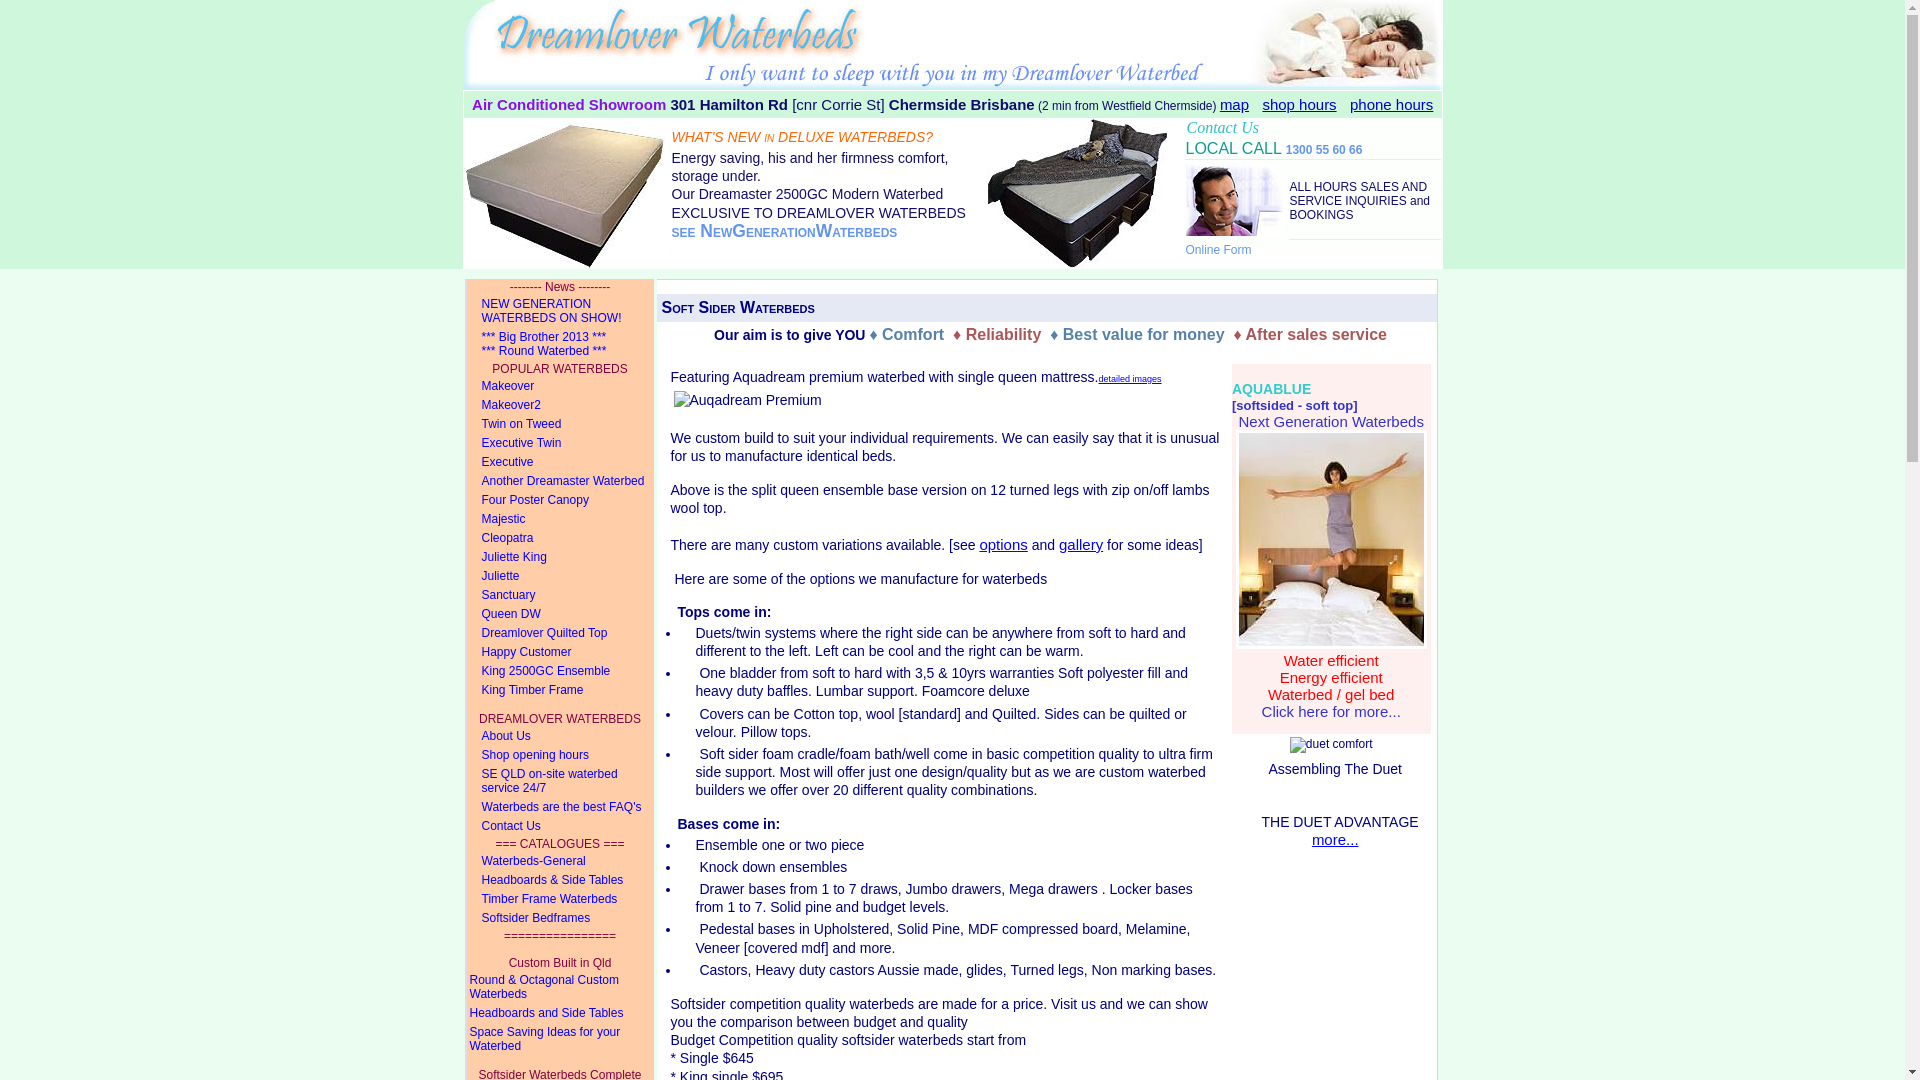 The width and height of the screenshot is (1920, 1080). What do you see at coordinates (560, 500) in the screenshot?
I see `Four Poster Canopy` at bounding box center [560, 500].